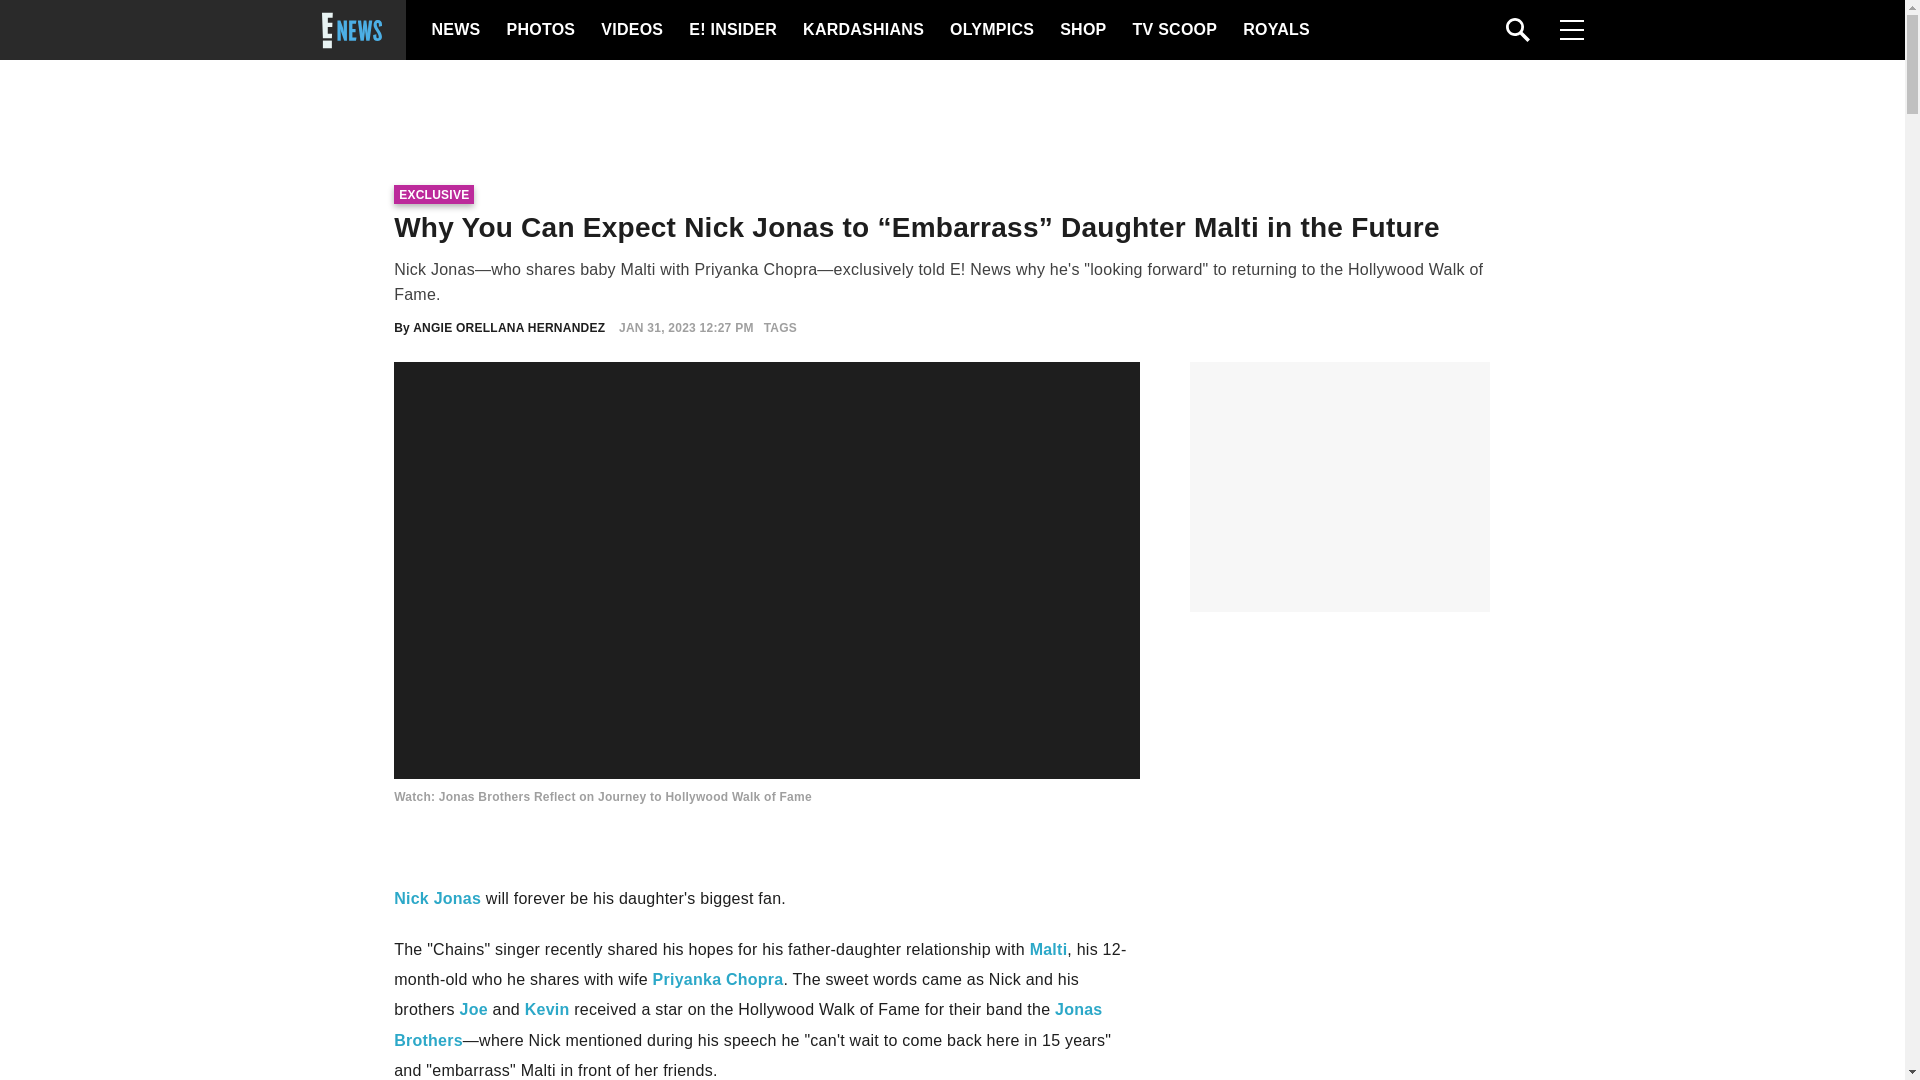  Describe the element at coordinates (547, 1010) in the screenshot. I see `Kevin` at that location.